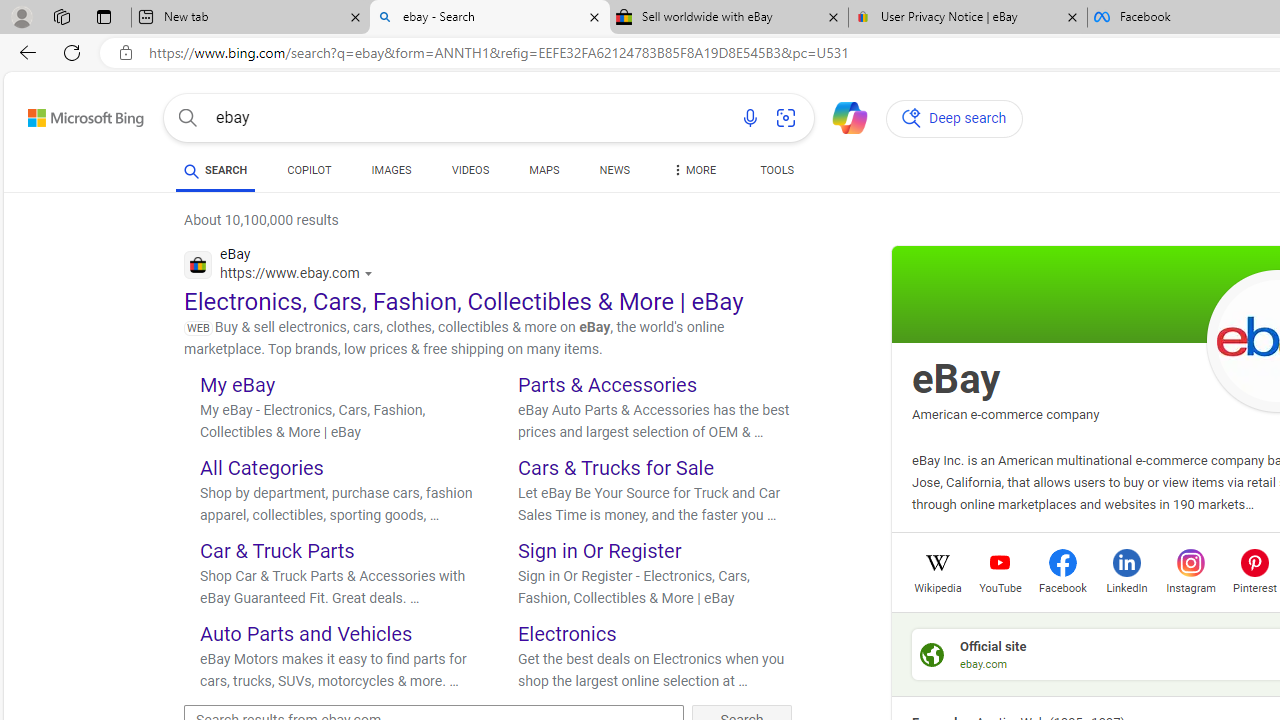 This screenshot has width=1280, height=720. Describe the element at coordinates (1190, 586) in the screenshot. I see `Instagram` at that location.